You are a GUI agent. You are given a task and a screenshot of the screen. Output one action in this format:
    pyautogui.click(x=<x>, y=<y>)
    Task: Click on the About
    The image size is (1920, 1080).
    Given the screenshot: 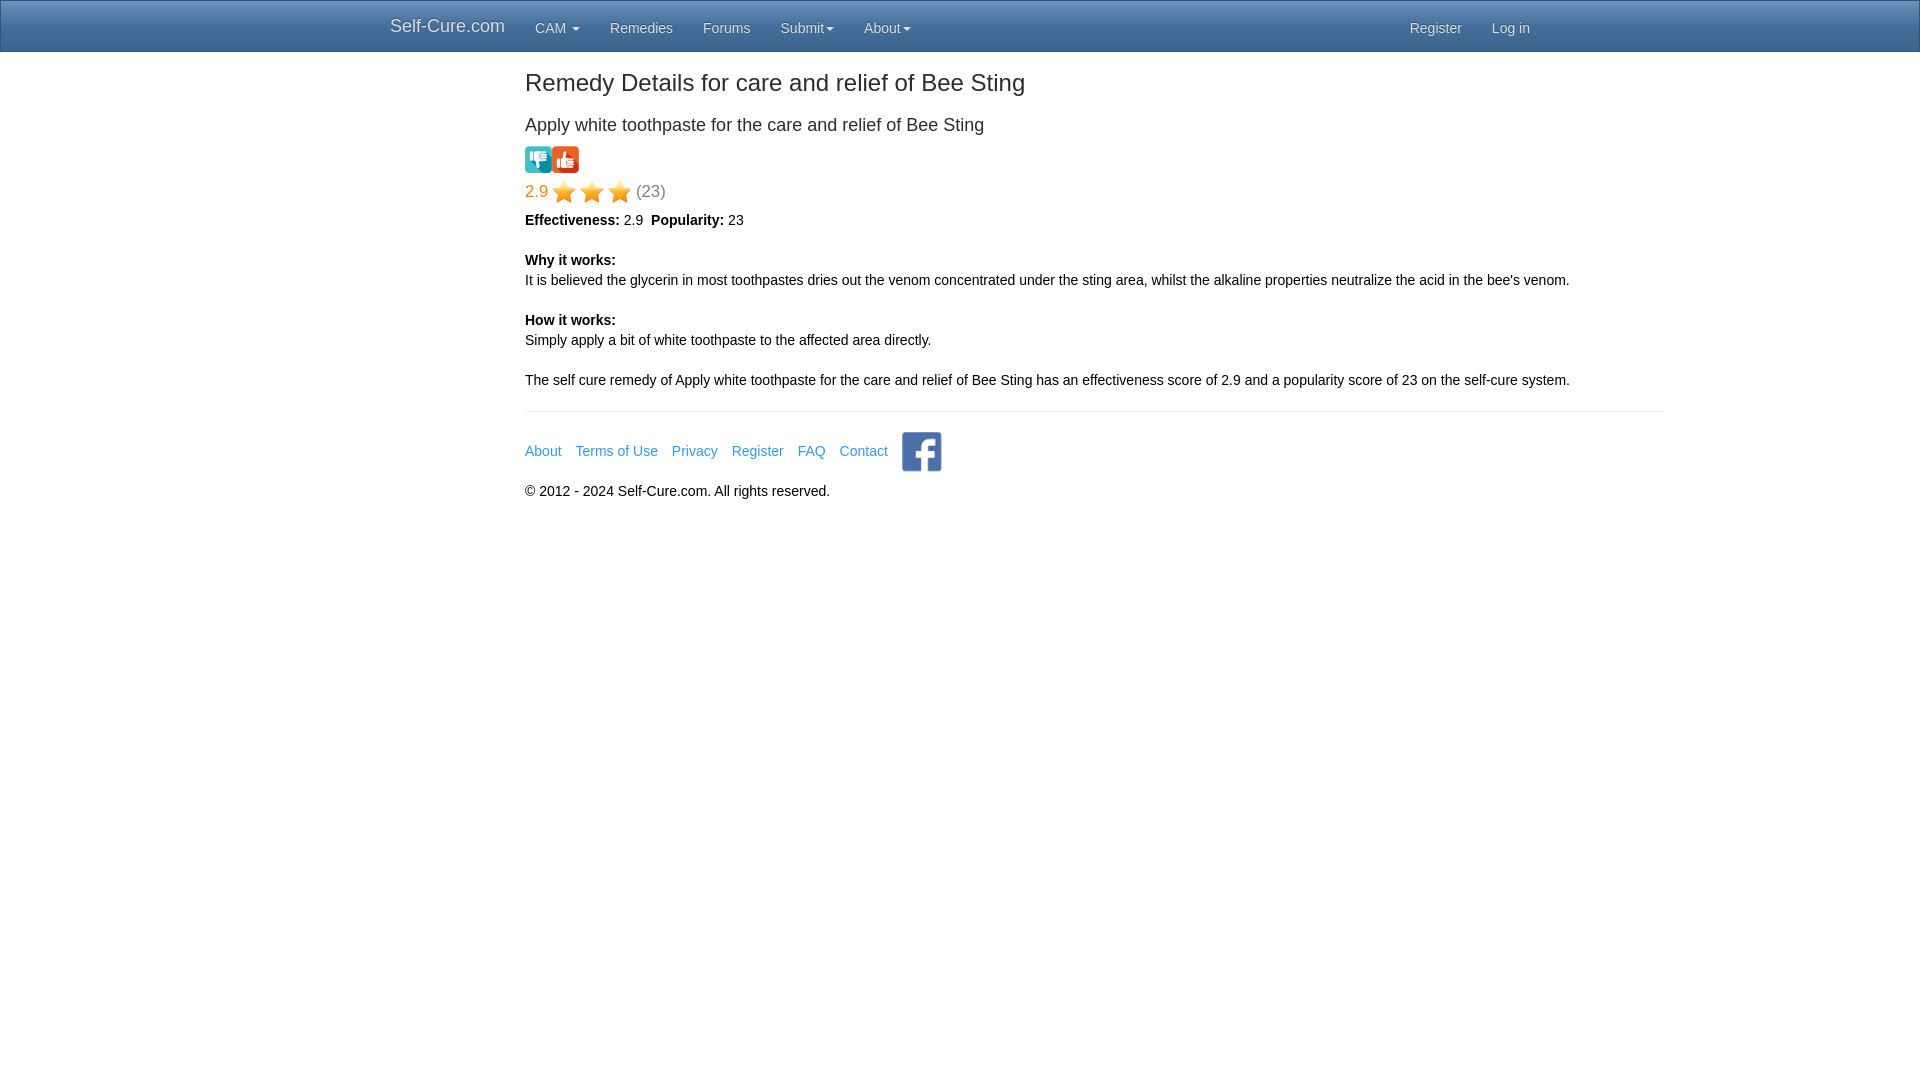 What is the action you would take?
    pyautogui.click(x=543, y=450)
    